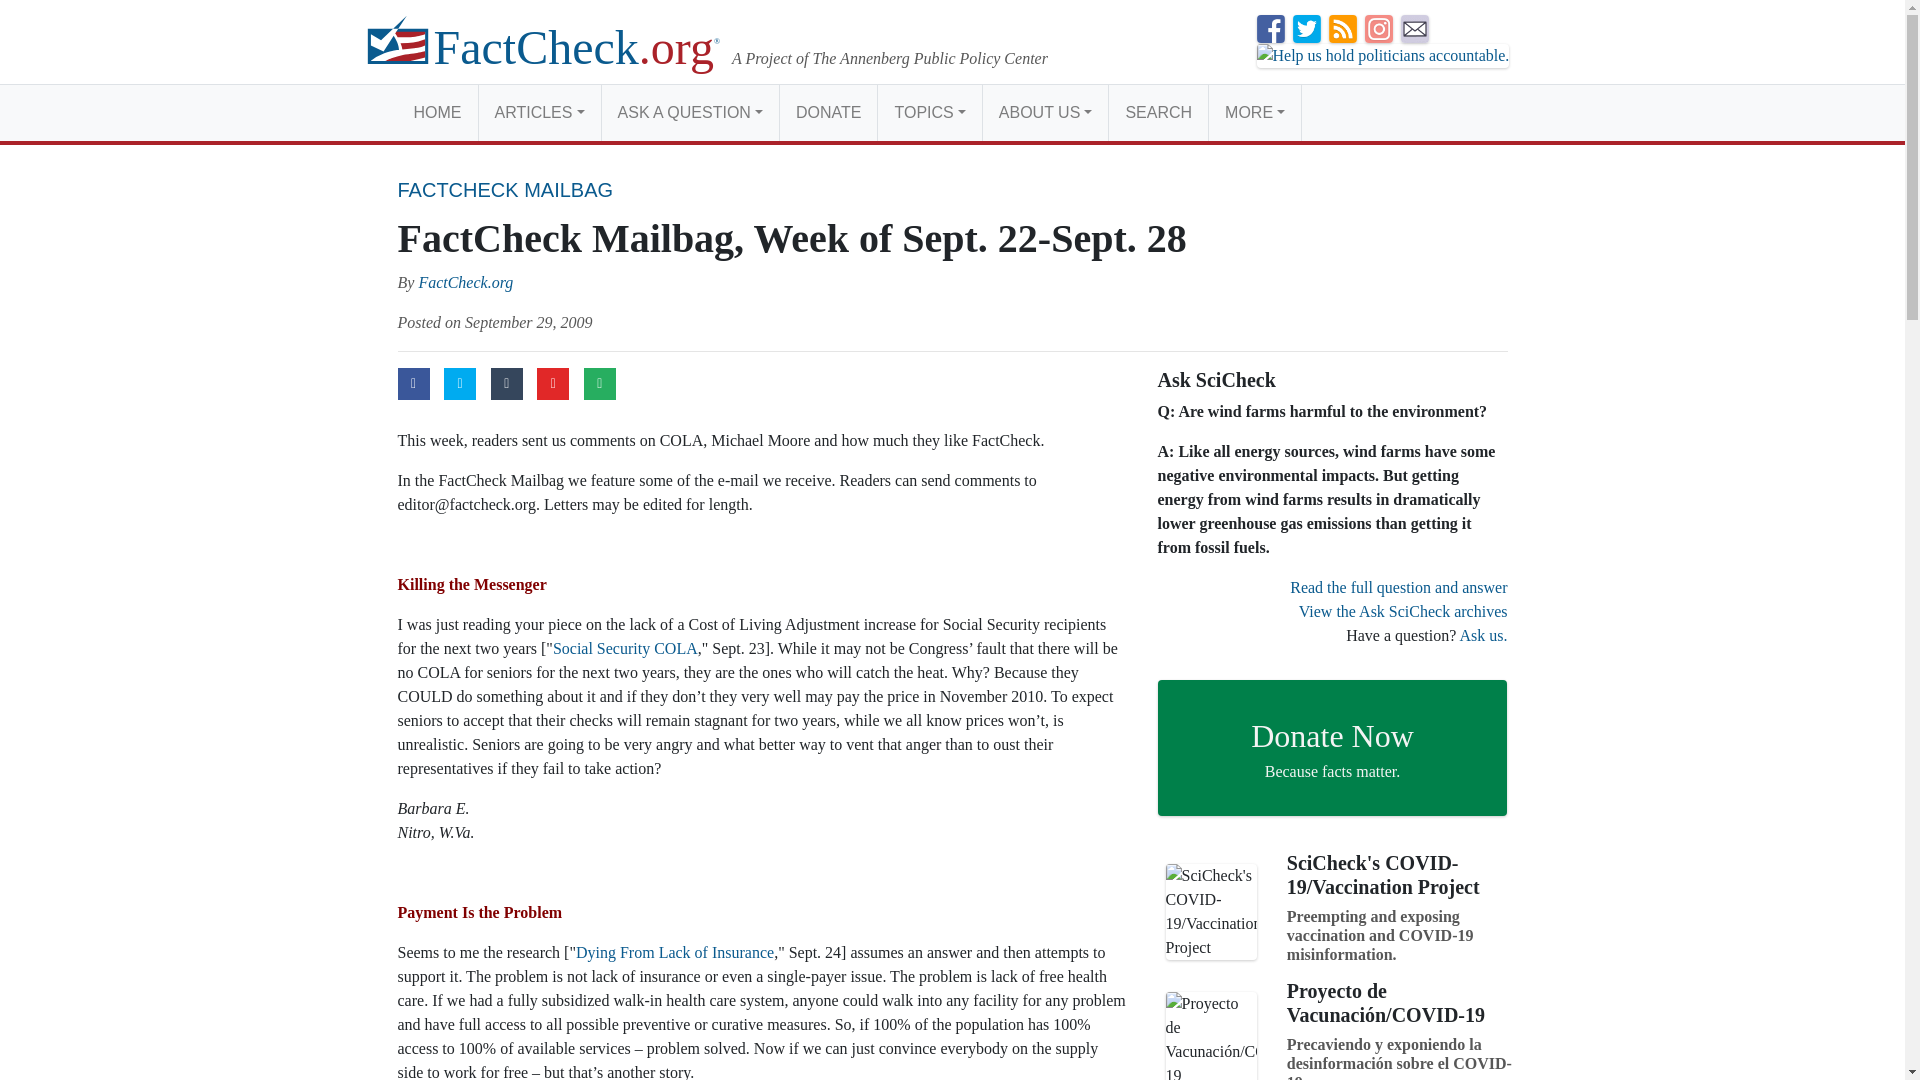 The width and height of the screenshot is (1920, 1080). I want to click on ABOUT US, so click(1045, 112).